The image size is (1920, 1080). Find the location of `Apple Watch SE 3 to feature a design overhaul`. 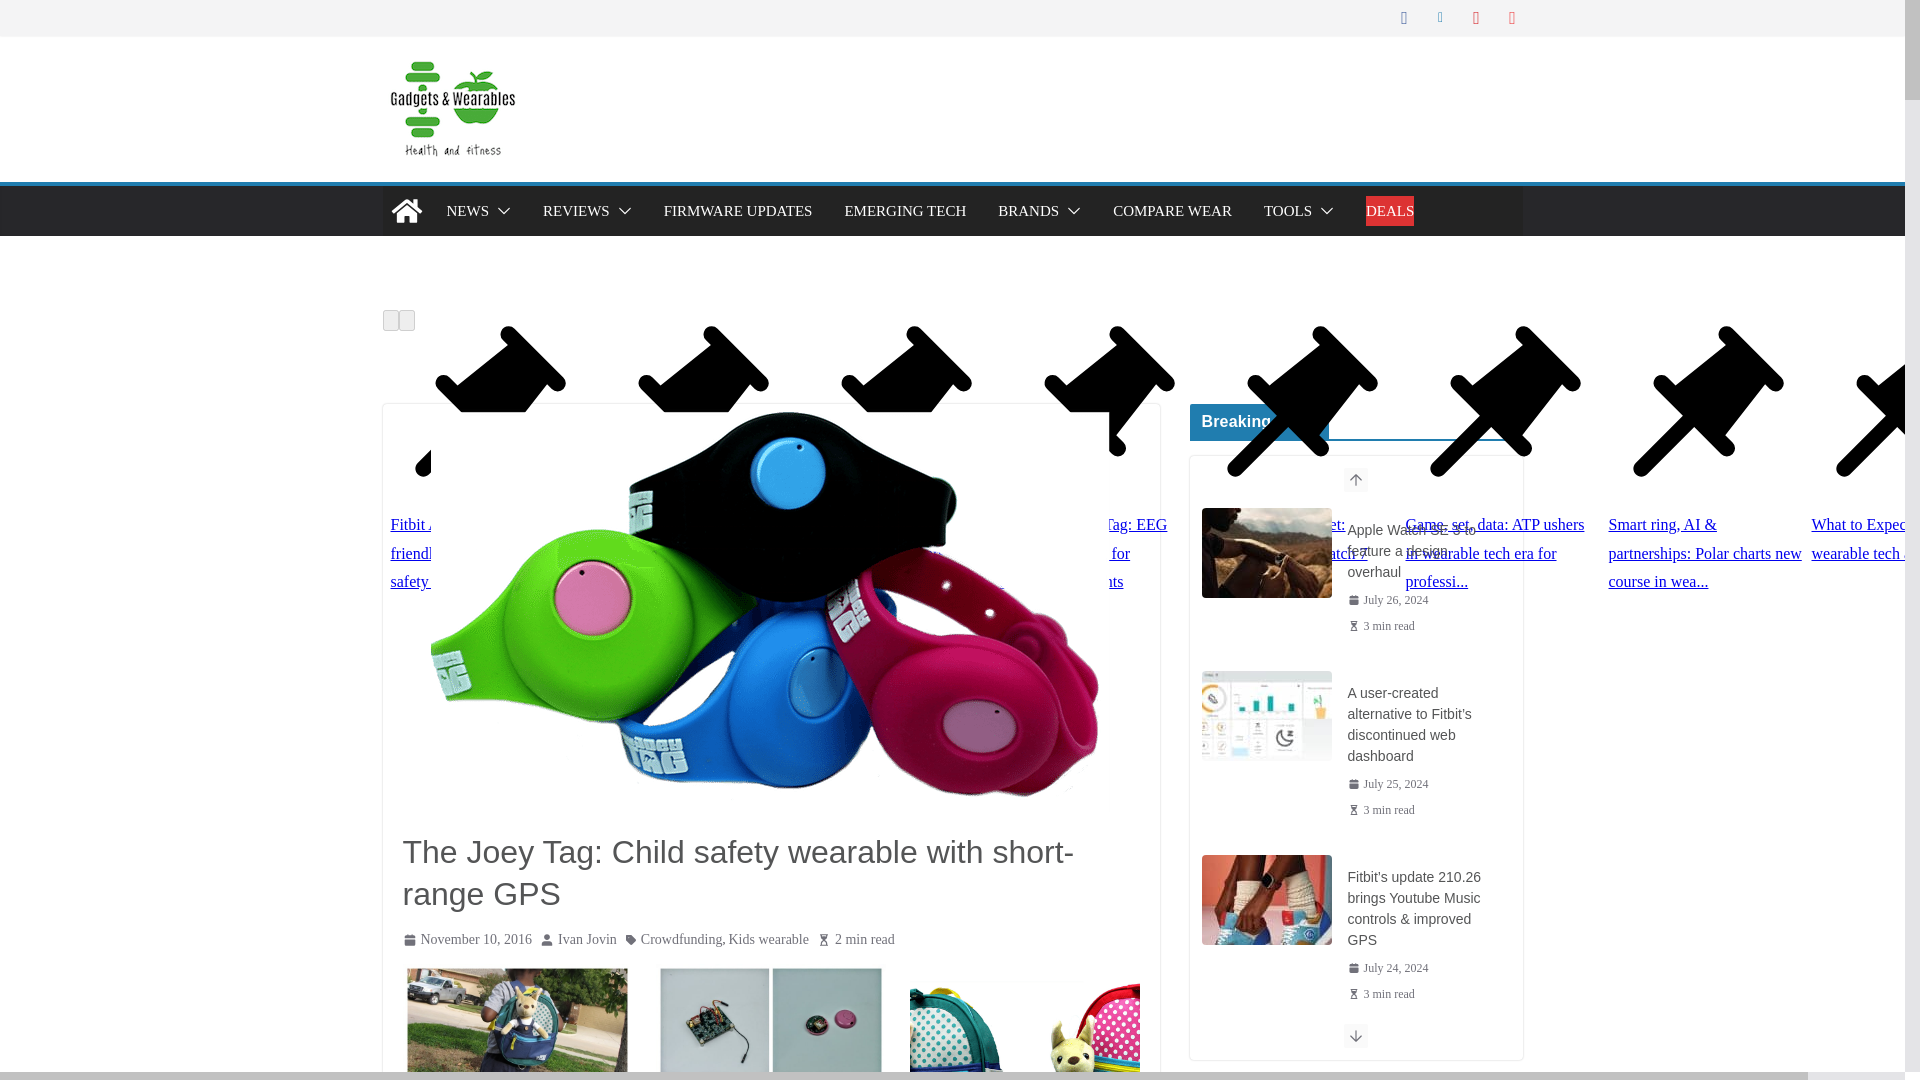

Apple Watch SE 3 to feature a design overhaul is located at coordinates (1266, 552).